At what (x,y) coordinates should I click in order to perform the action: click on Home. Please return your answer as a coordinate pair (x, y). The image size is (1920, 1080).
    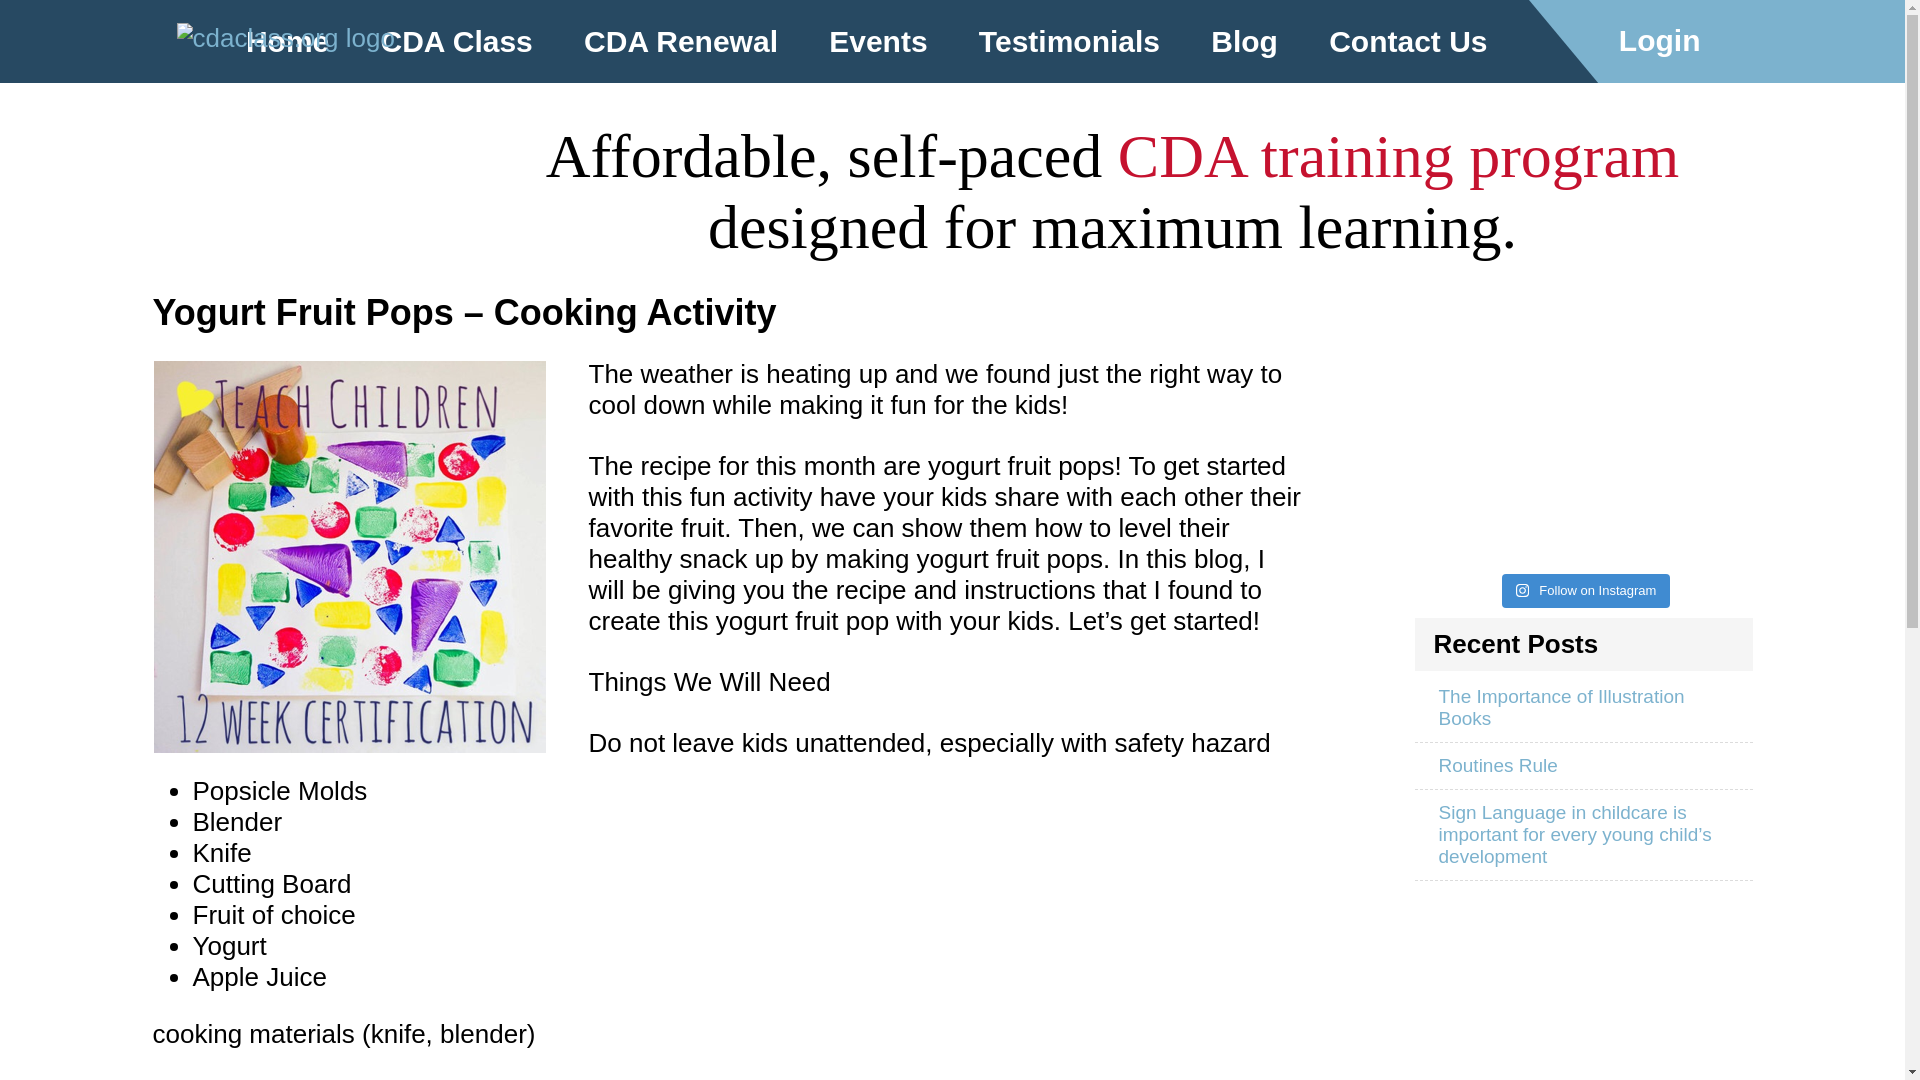
    Looking at the image, I should click on (288, 42).